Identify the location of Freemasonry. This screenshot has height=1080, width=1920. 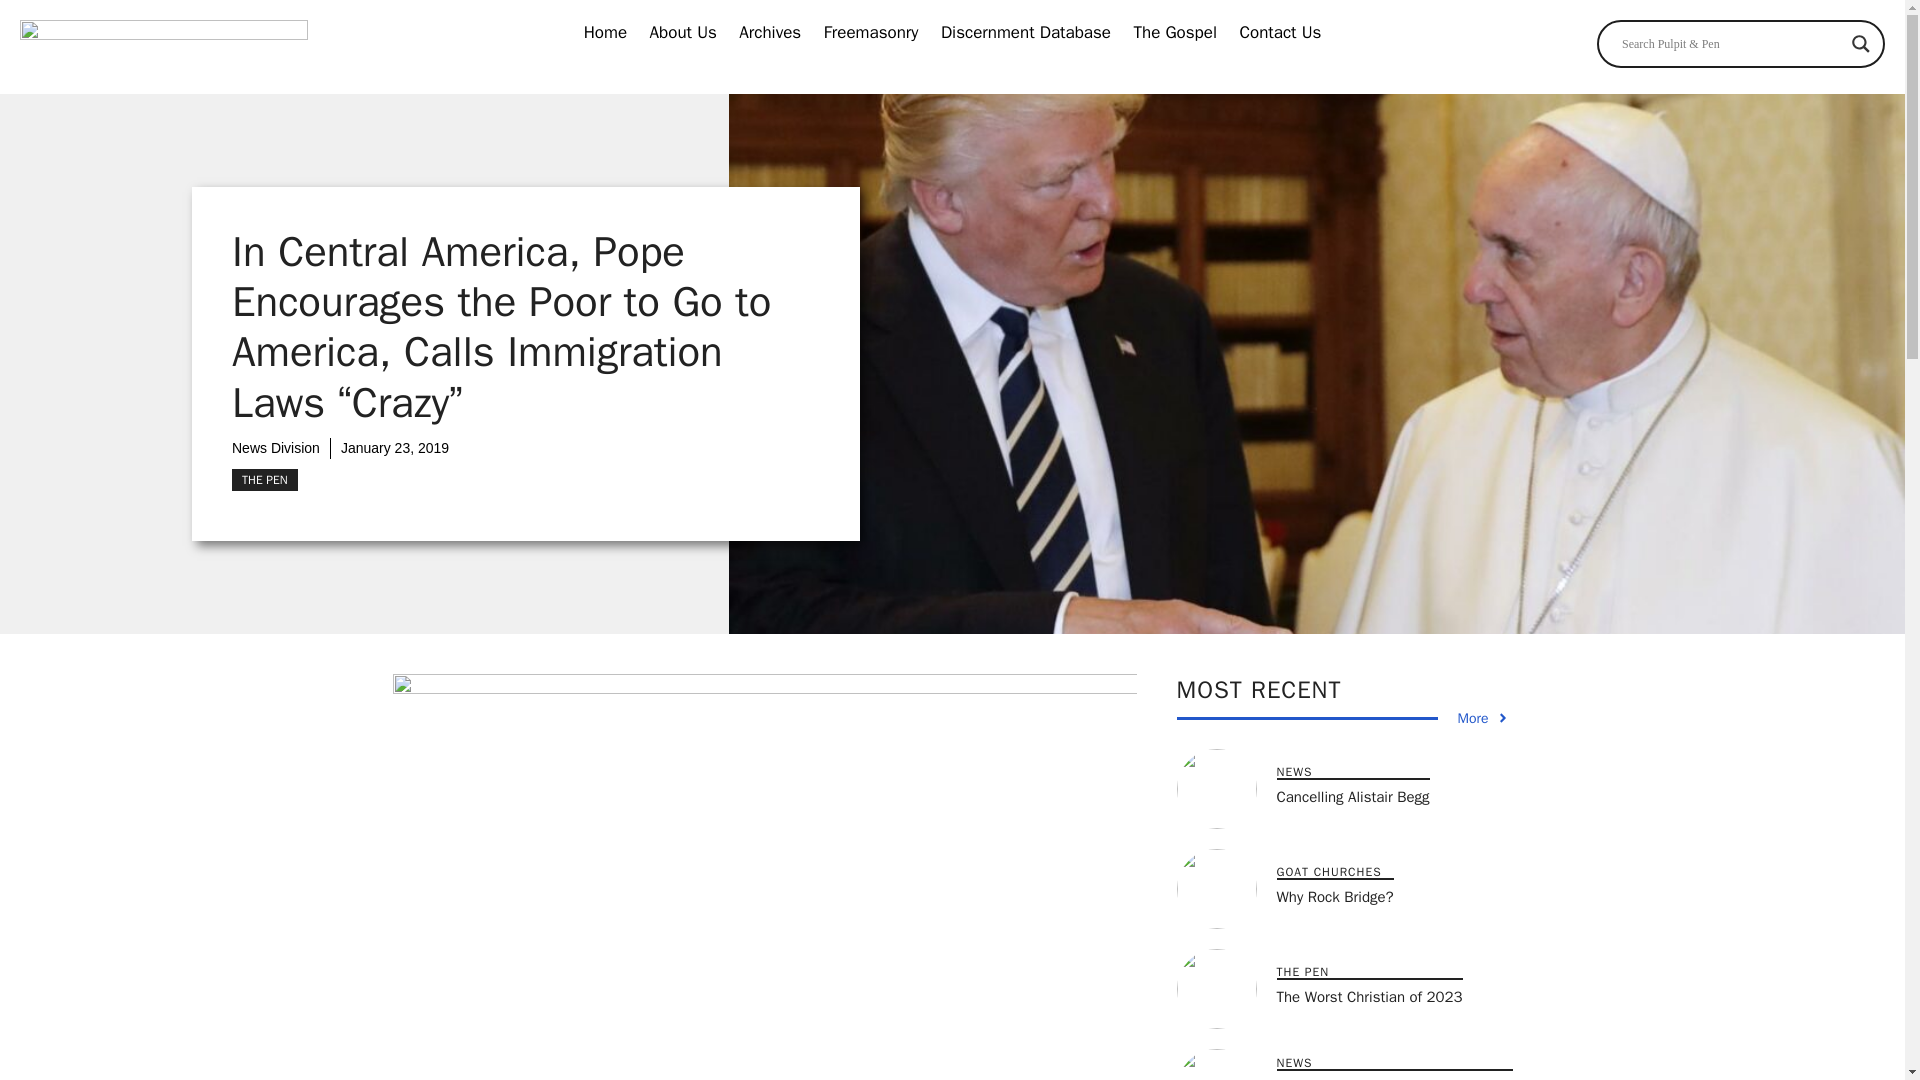
(871, 33).